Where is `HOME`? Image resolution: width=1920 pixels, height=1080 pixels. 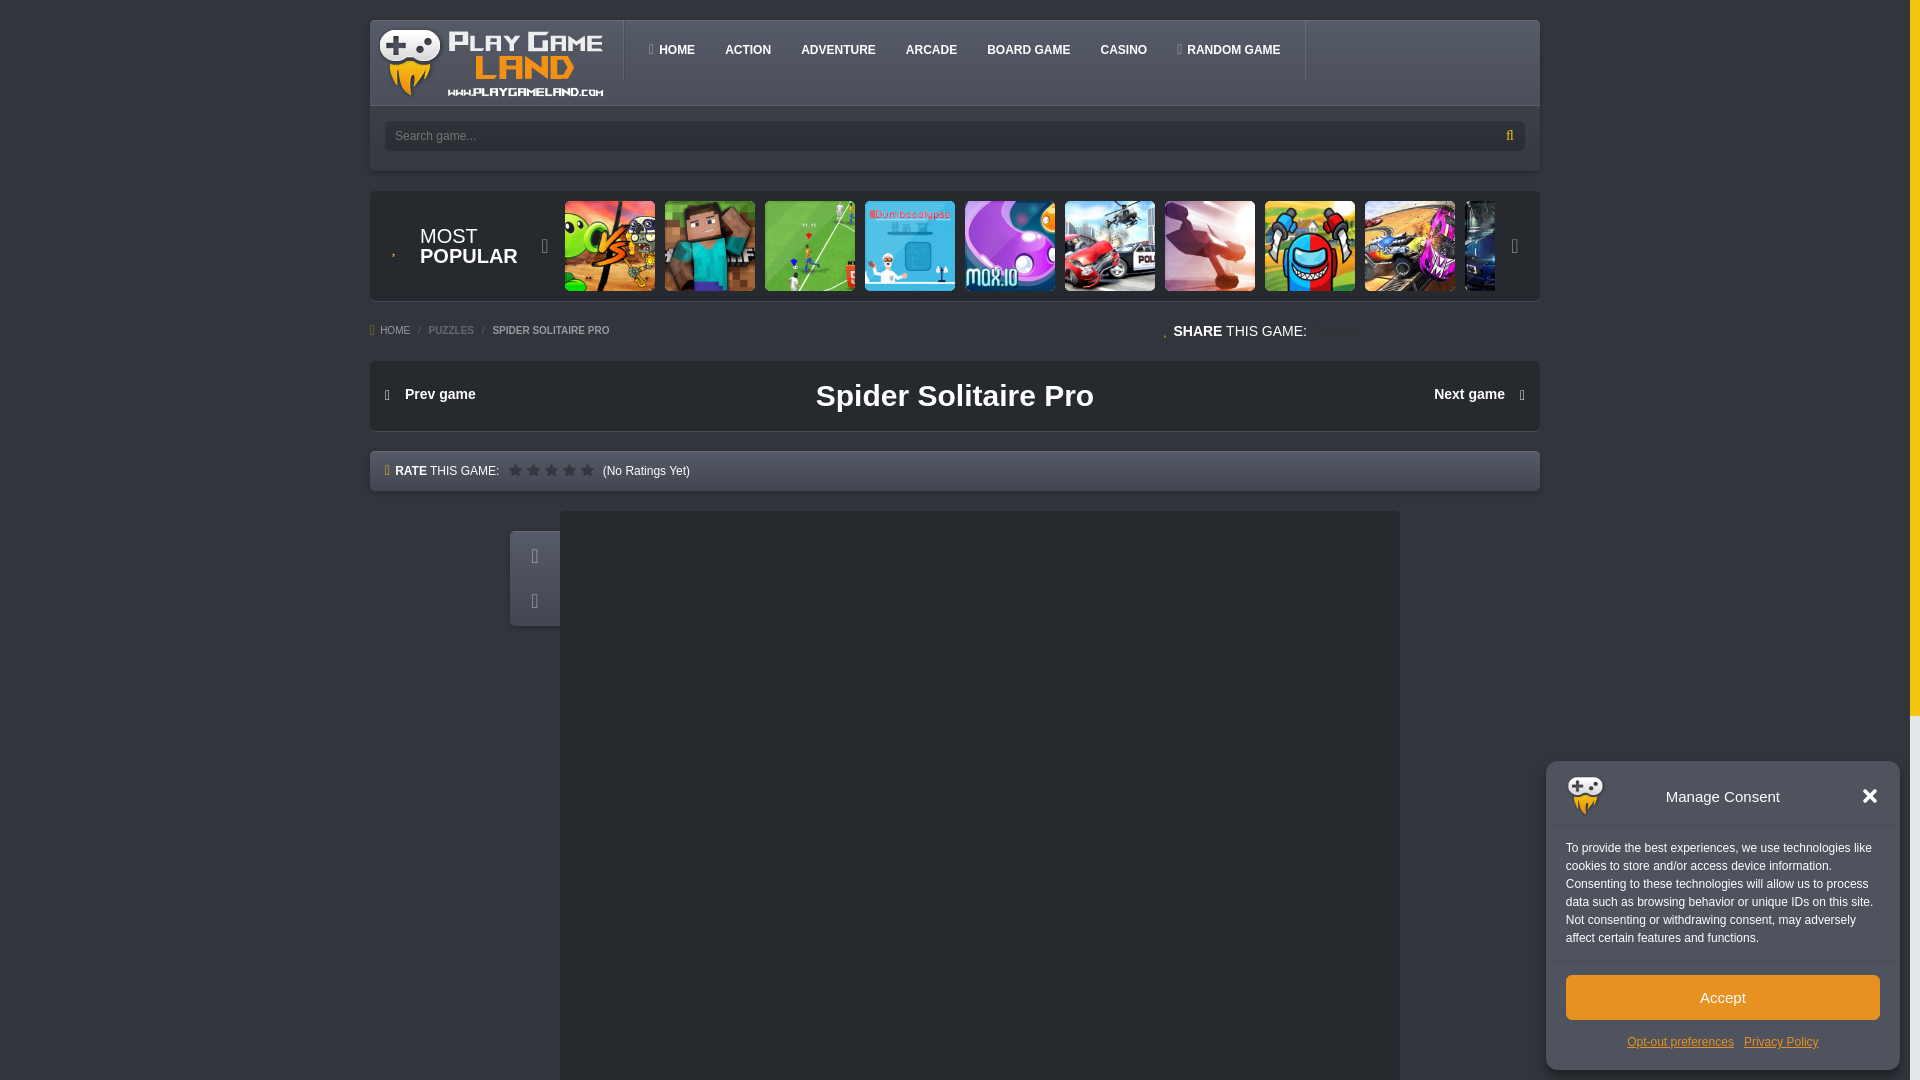 HOME is located at coordinates (390, 330).